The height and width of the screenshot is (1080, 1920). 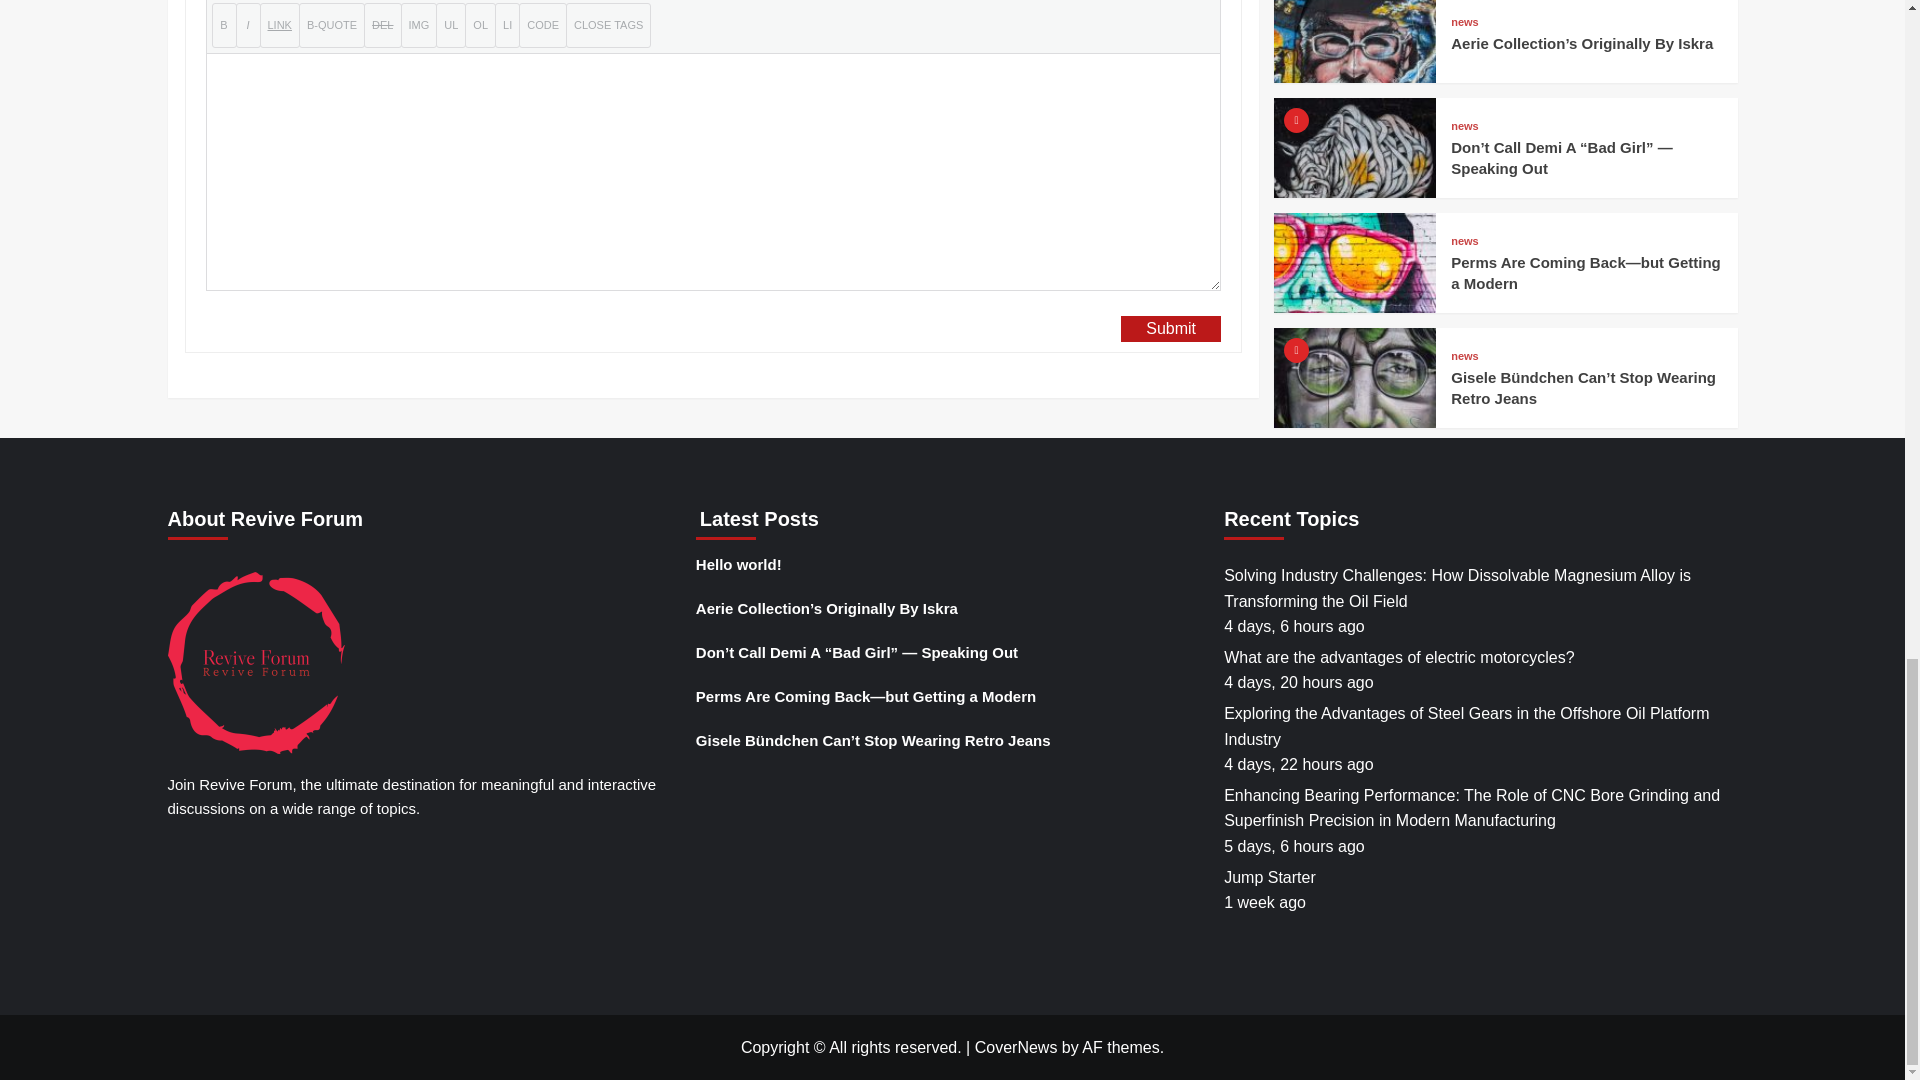 What do you see at coordinates (1171, 329) in the screenshot?
I see `Submit` at bounding box center [1171, 329].